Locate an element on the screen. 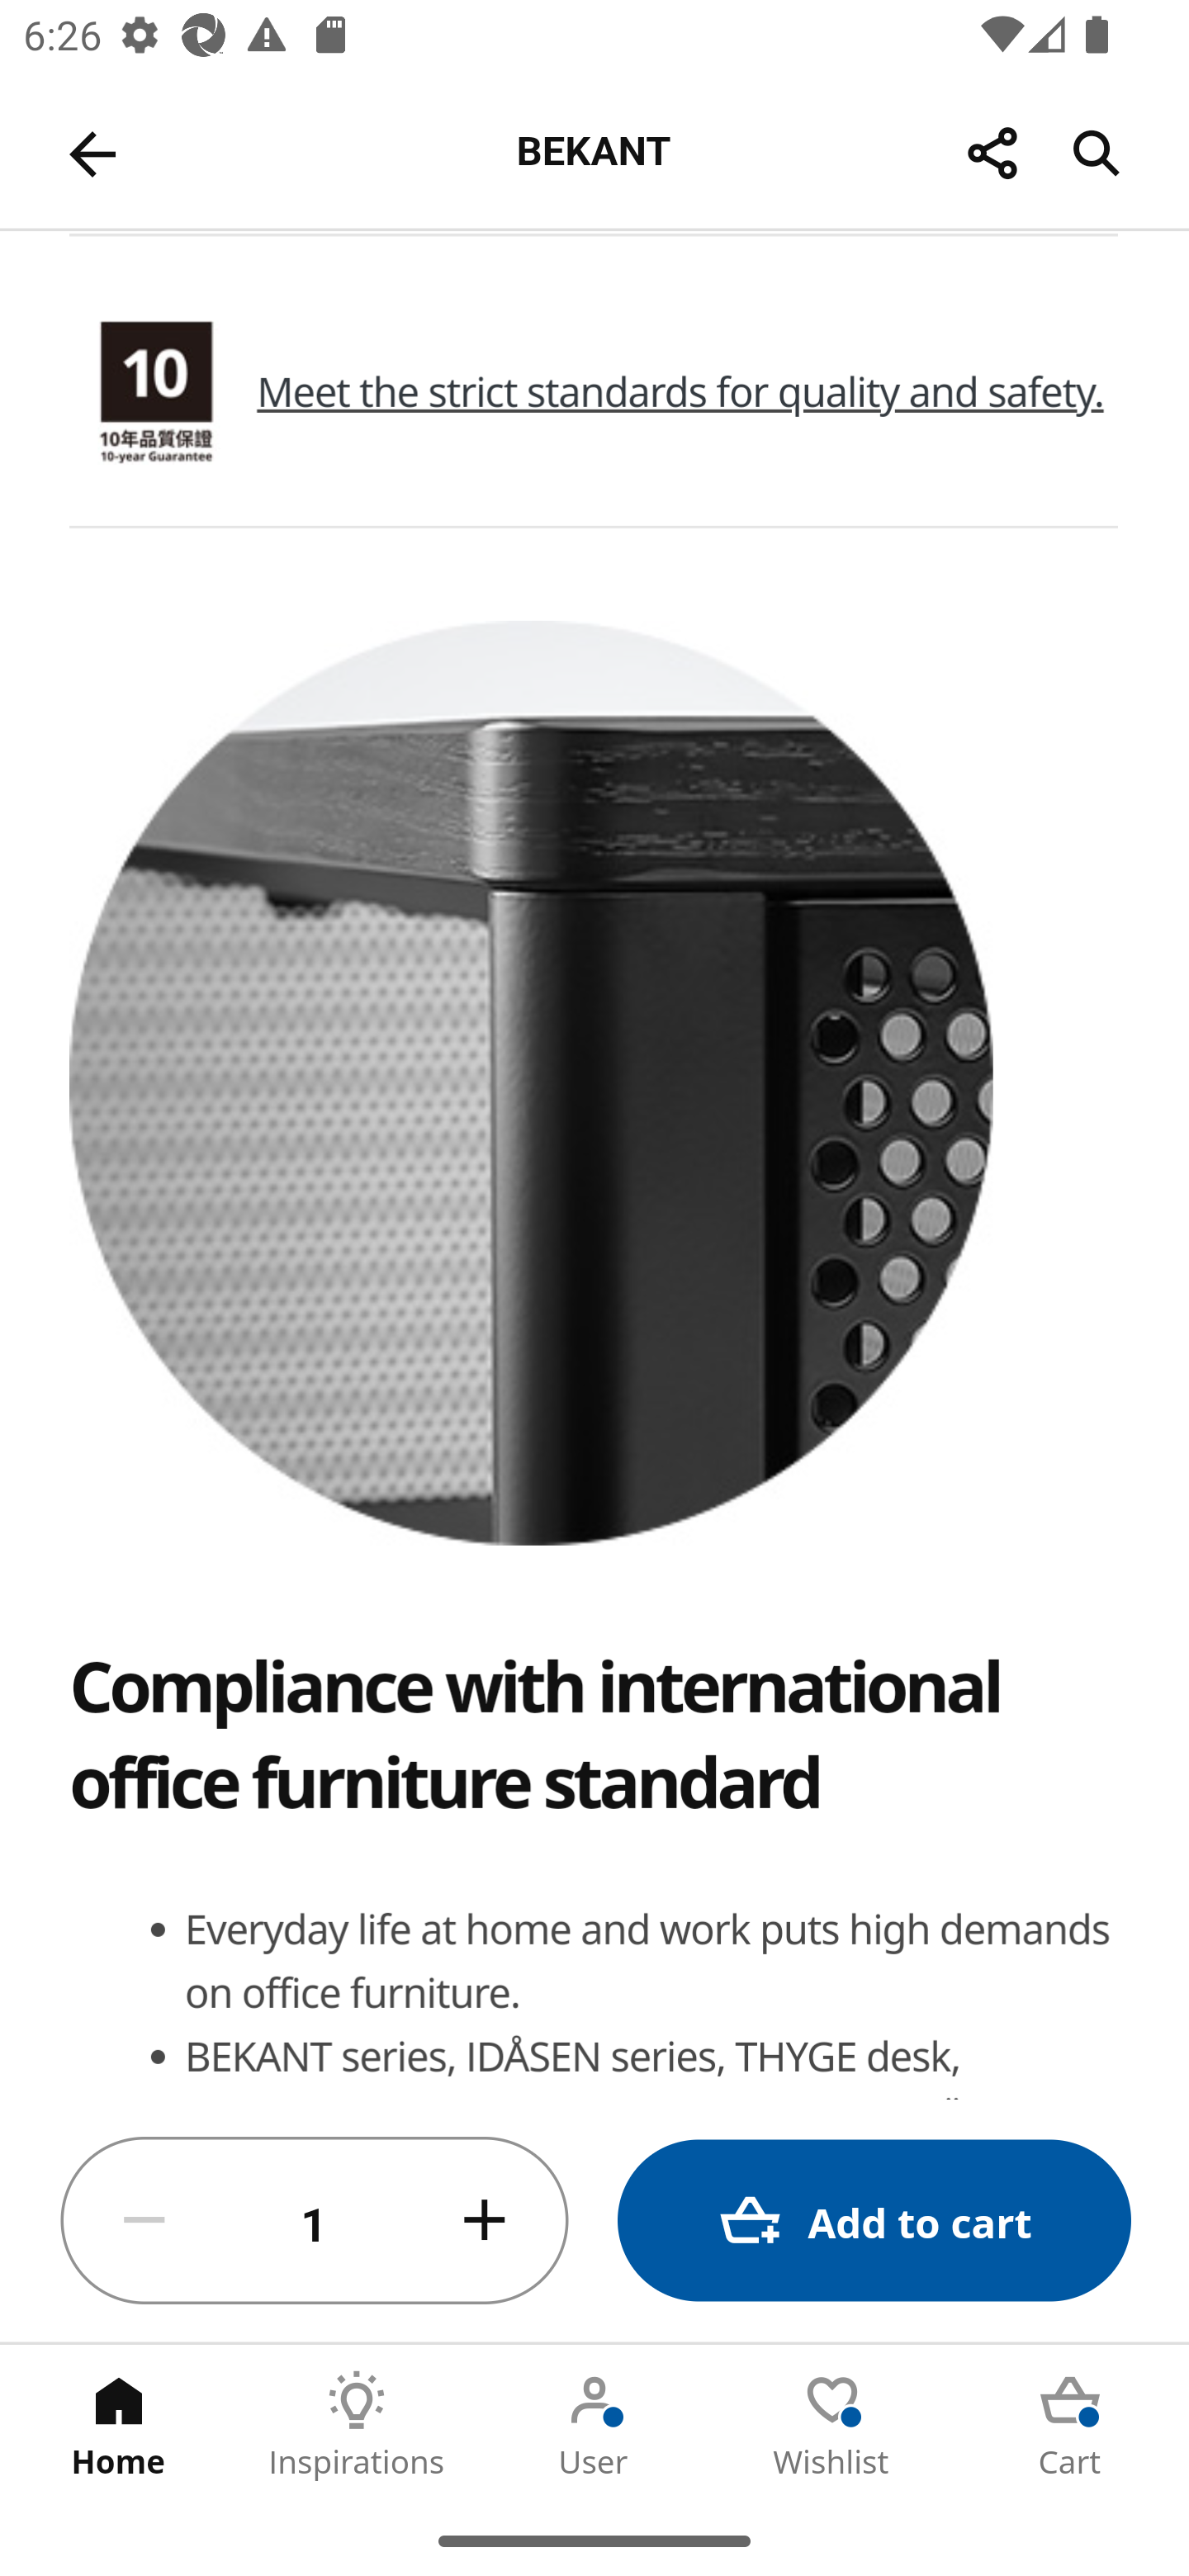 This screenshot has width=1189, height=2576. Inspirations
Tab 2 of 5 is located at coordinates (357, 2425).